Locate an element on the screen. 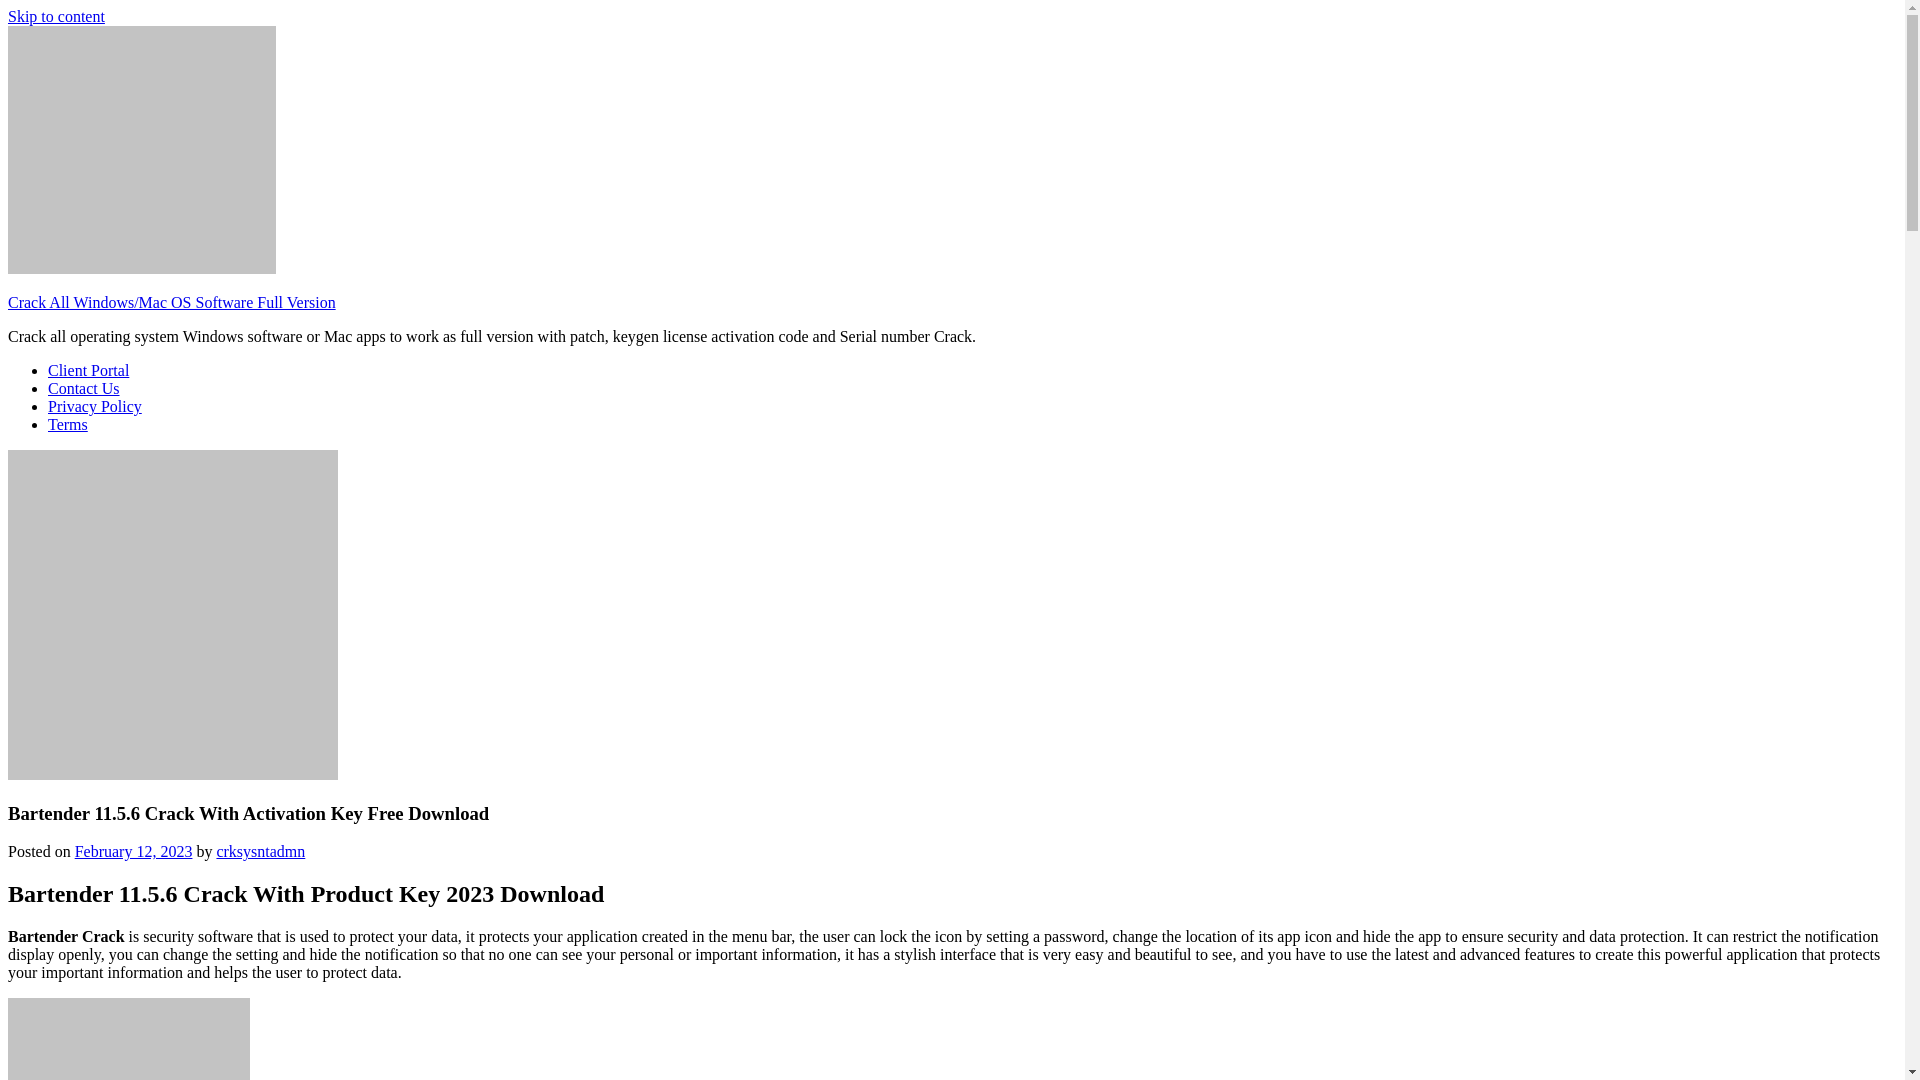  February 12, 2023 is located at coordinates (134, 851).